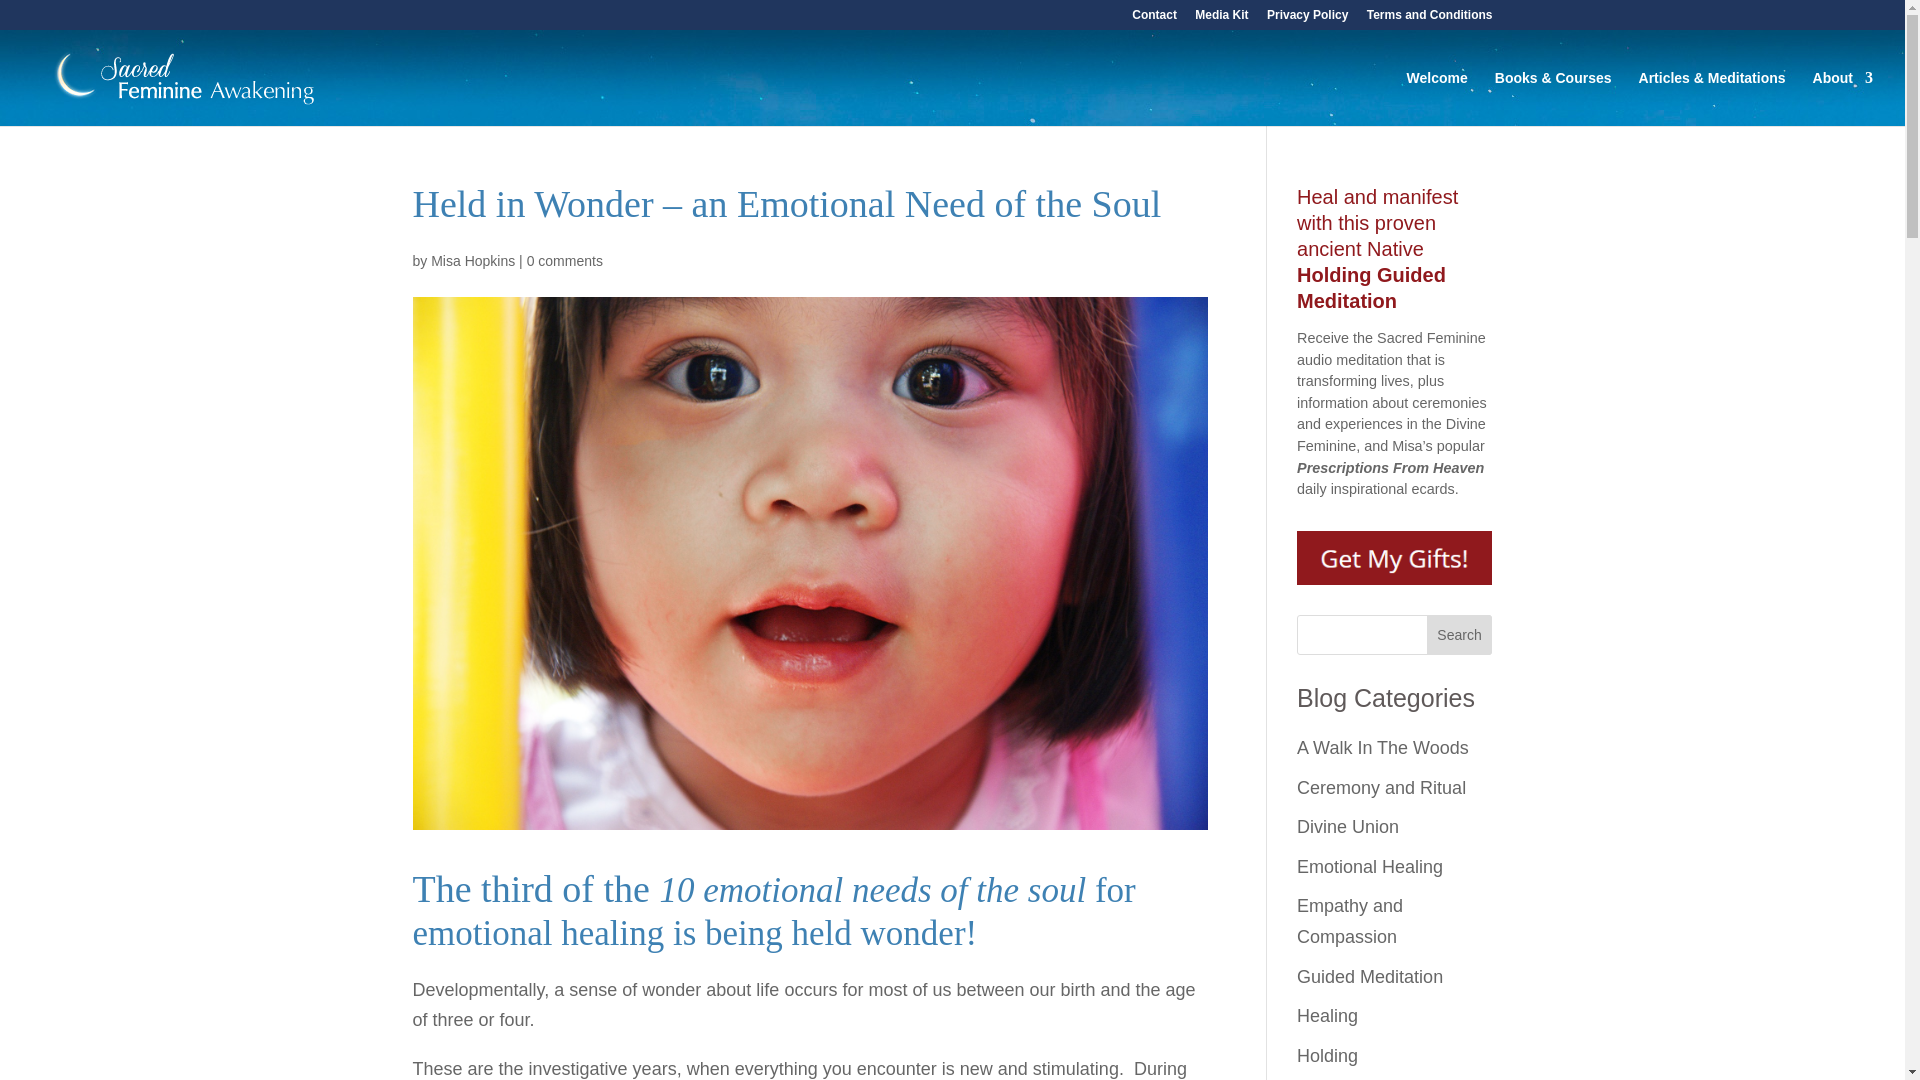 The image size is (1920, 1080). What do you see at coordinates (1438, 98) in the screenshot?
I see `Welcome` at bounding box center [1438, 98].